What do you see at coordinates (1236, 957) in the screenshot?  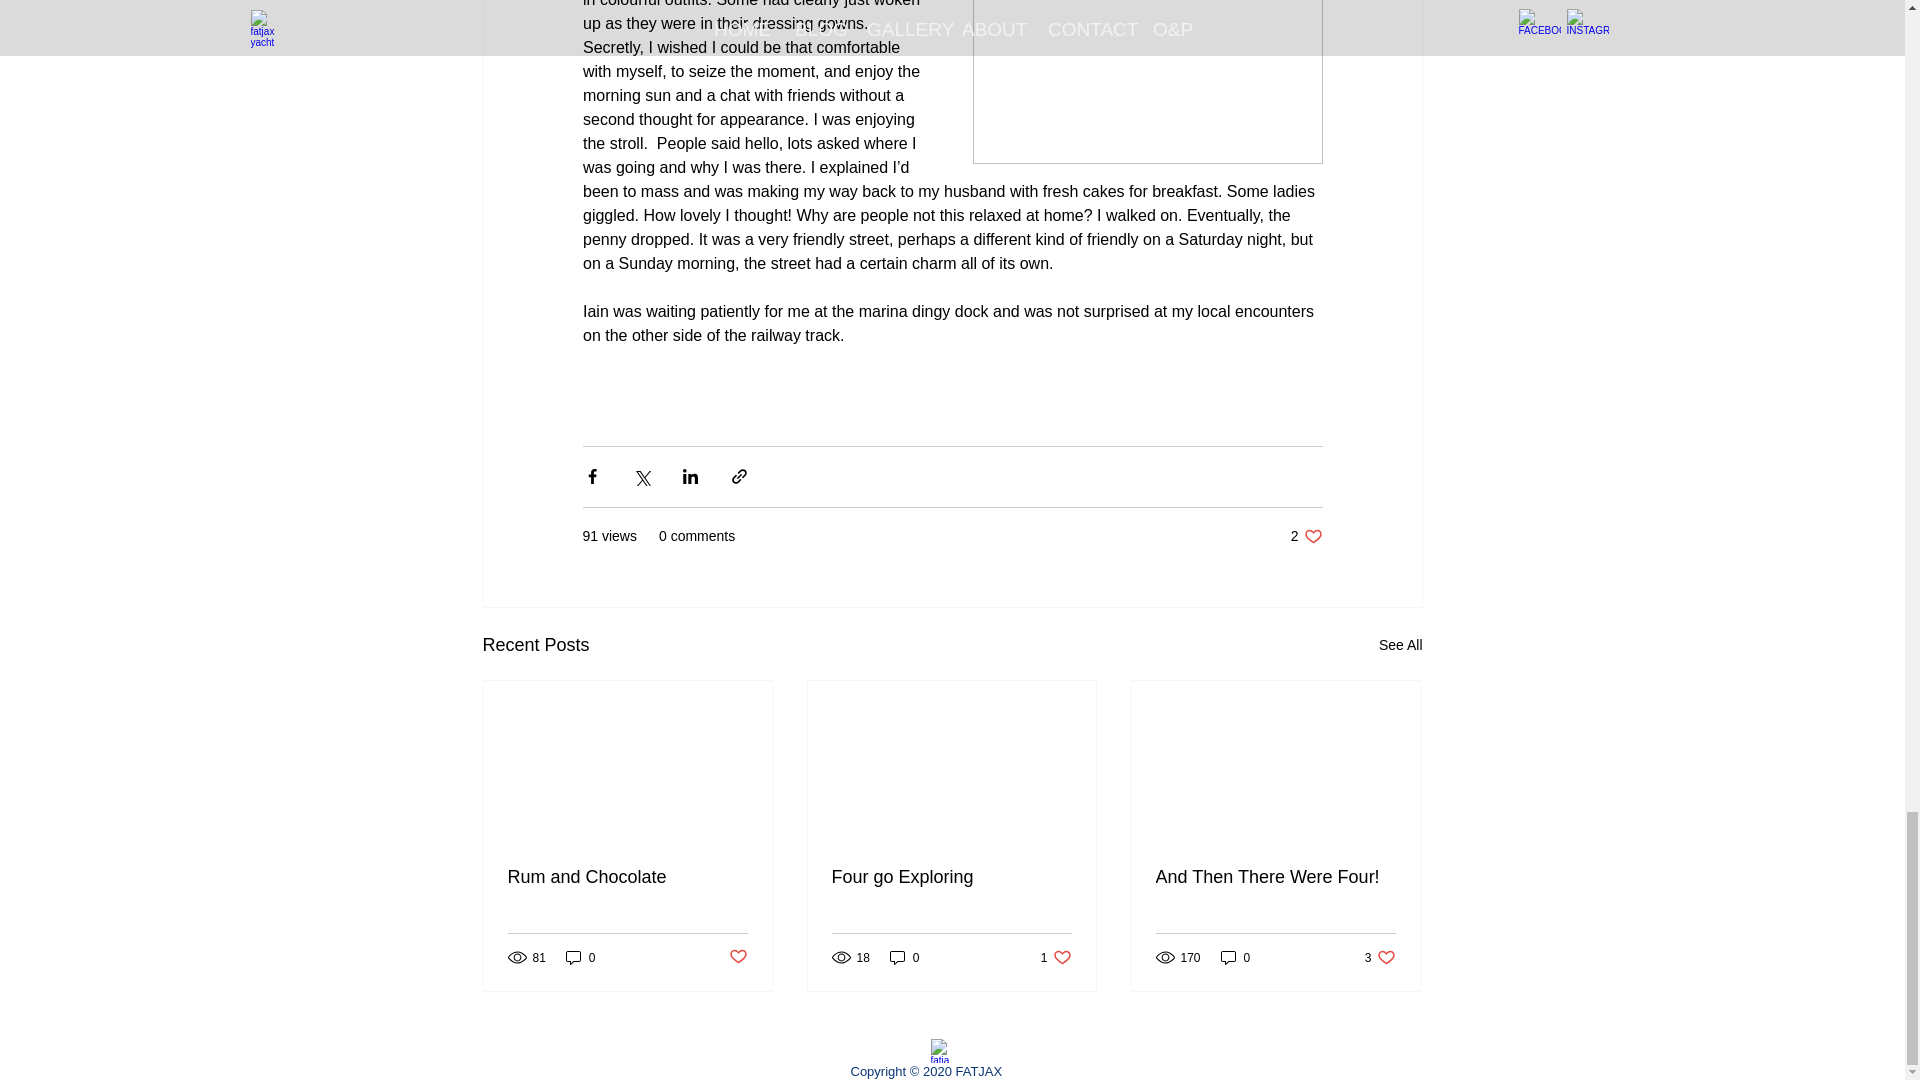 I see `0` at bounding box center [1236, 957].